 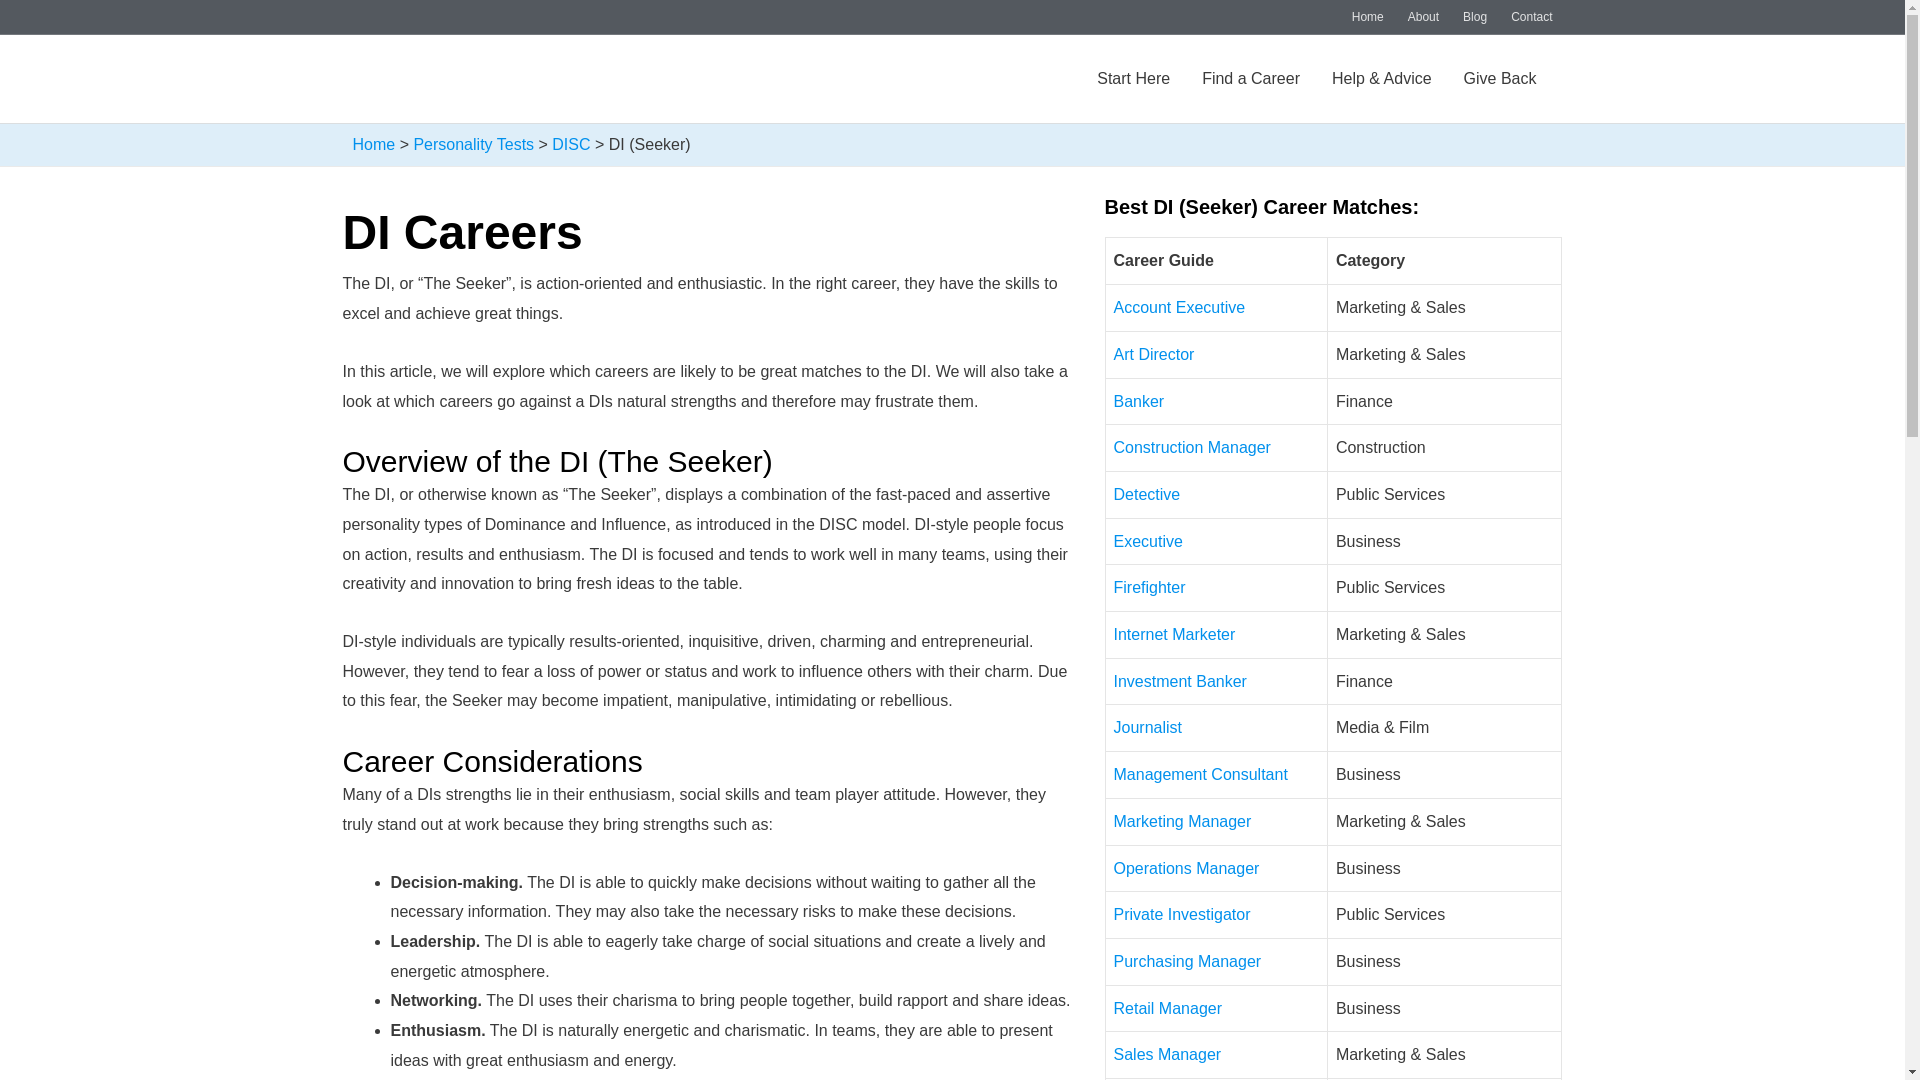 I want to click on Go to The Career Project., so click(x=373, y=144).